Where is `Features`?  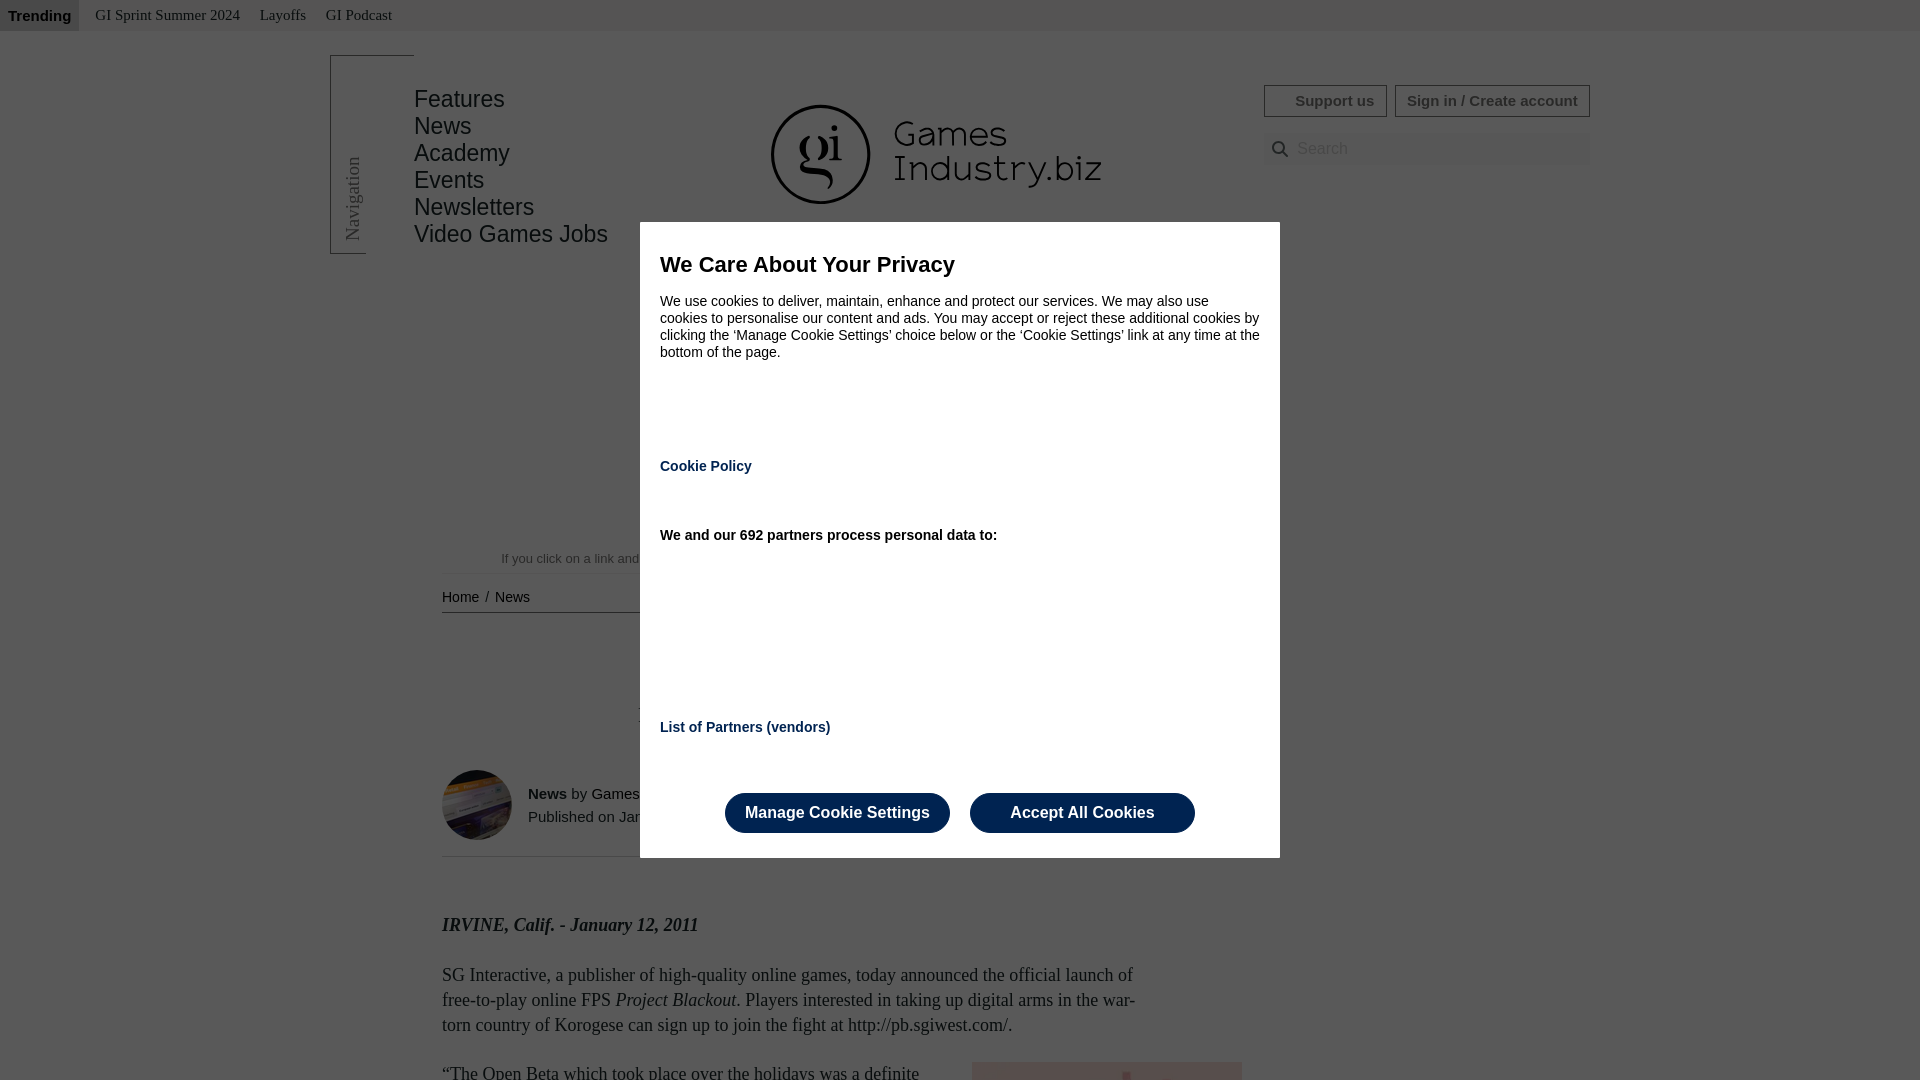 Features is located at coordinates (459, 99).